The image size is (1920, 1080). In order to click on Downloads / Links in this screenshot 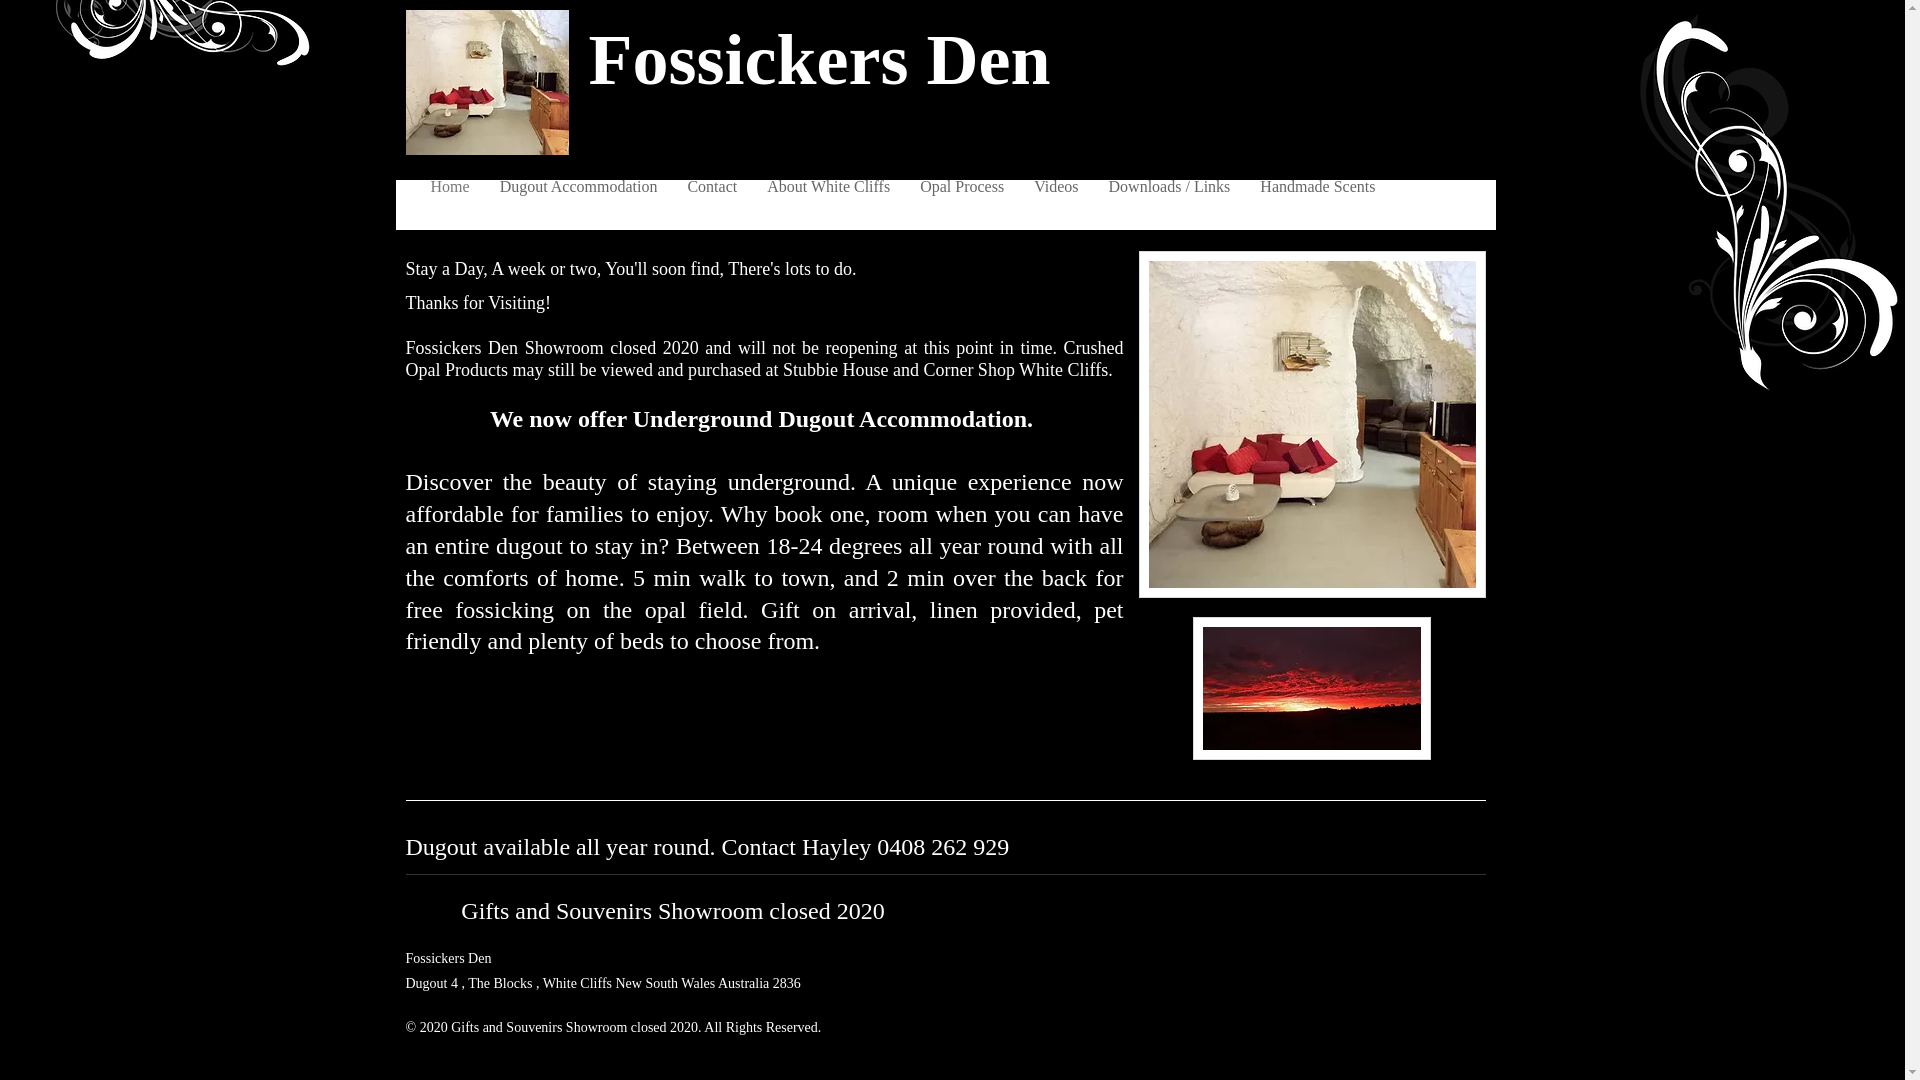, I will do `click(1170, 187)`.